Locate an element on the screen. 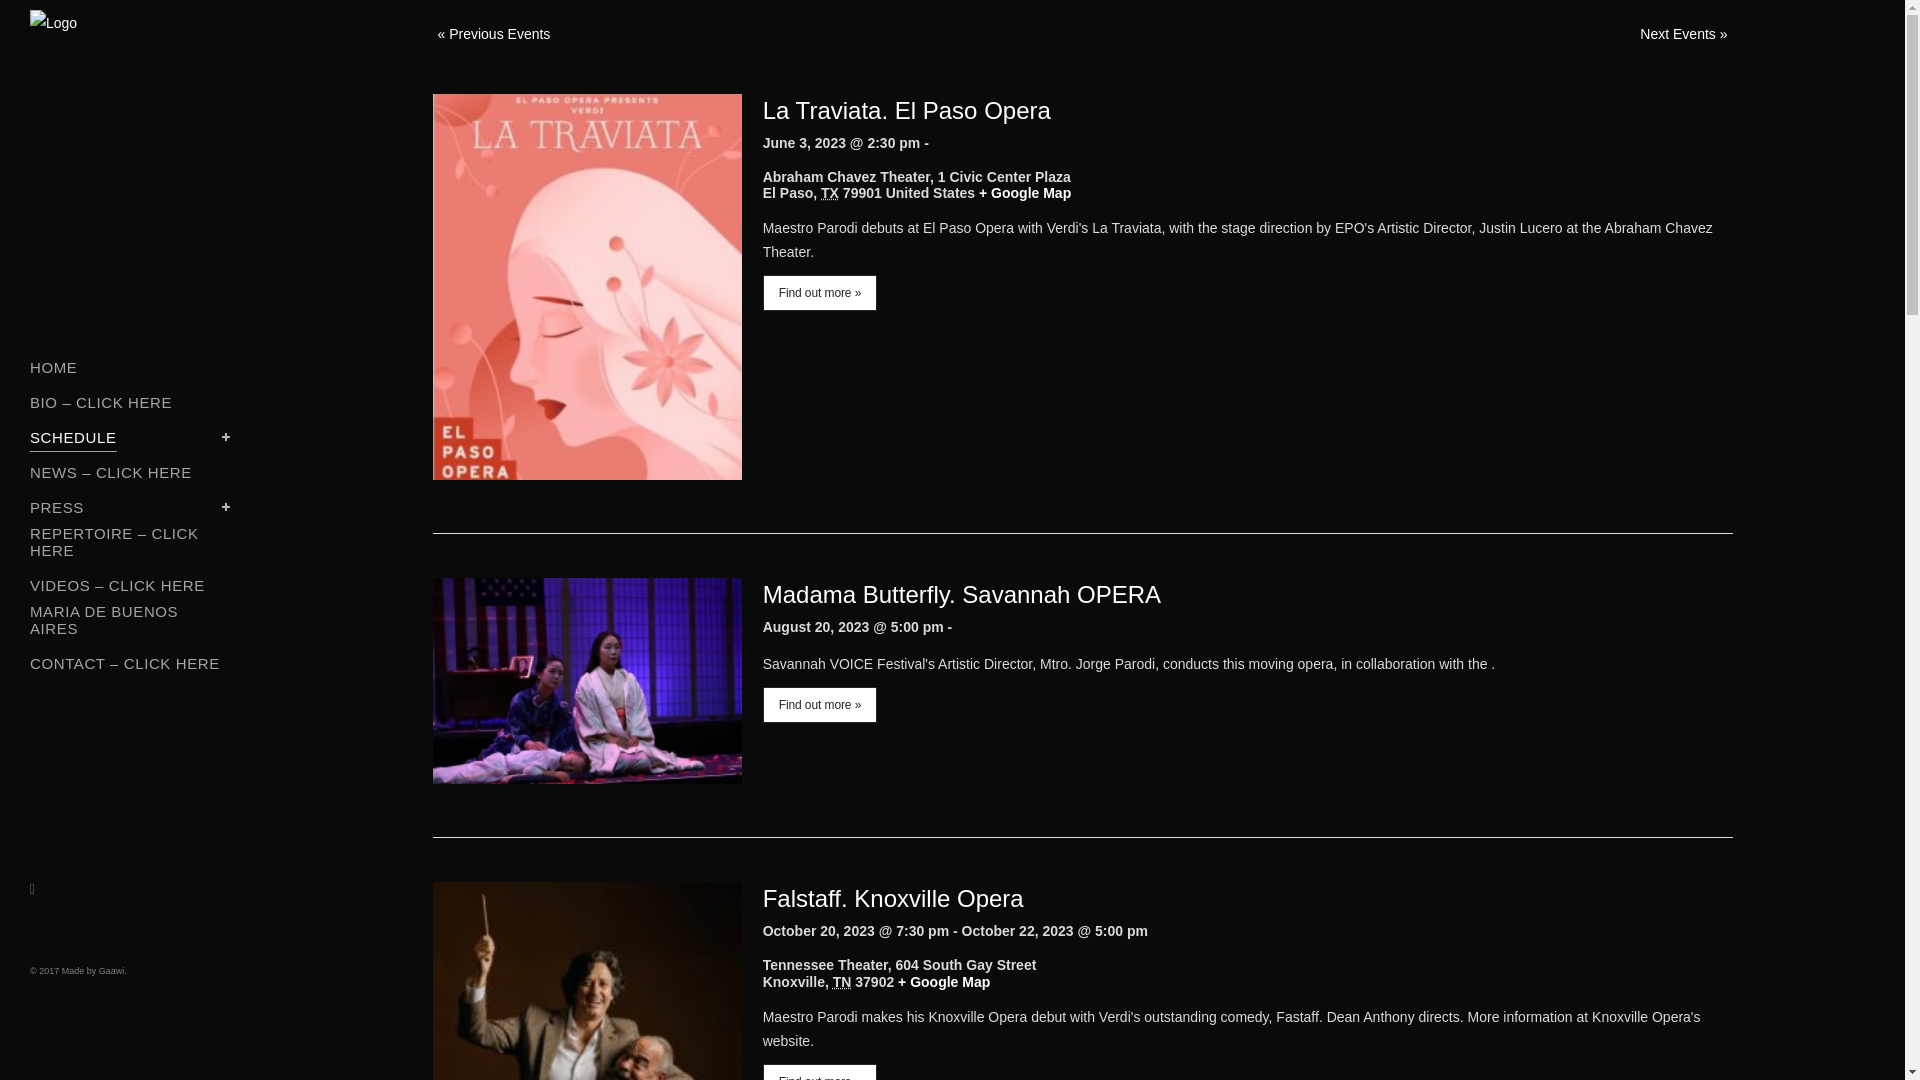  Texas is located at coordinates (830, 192).